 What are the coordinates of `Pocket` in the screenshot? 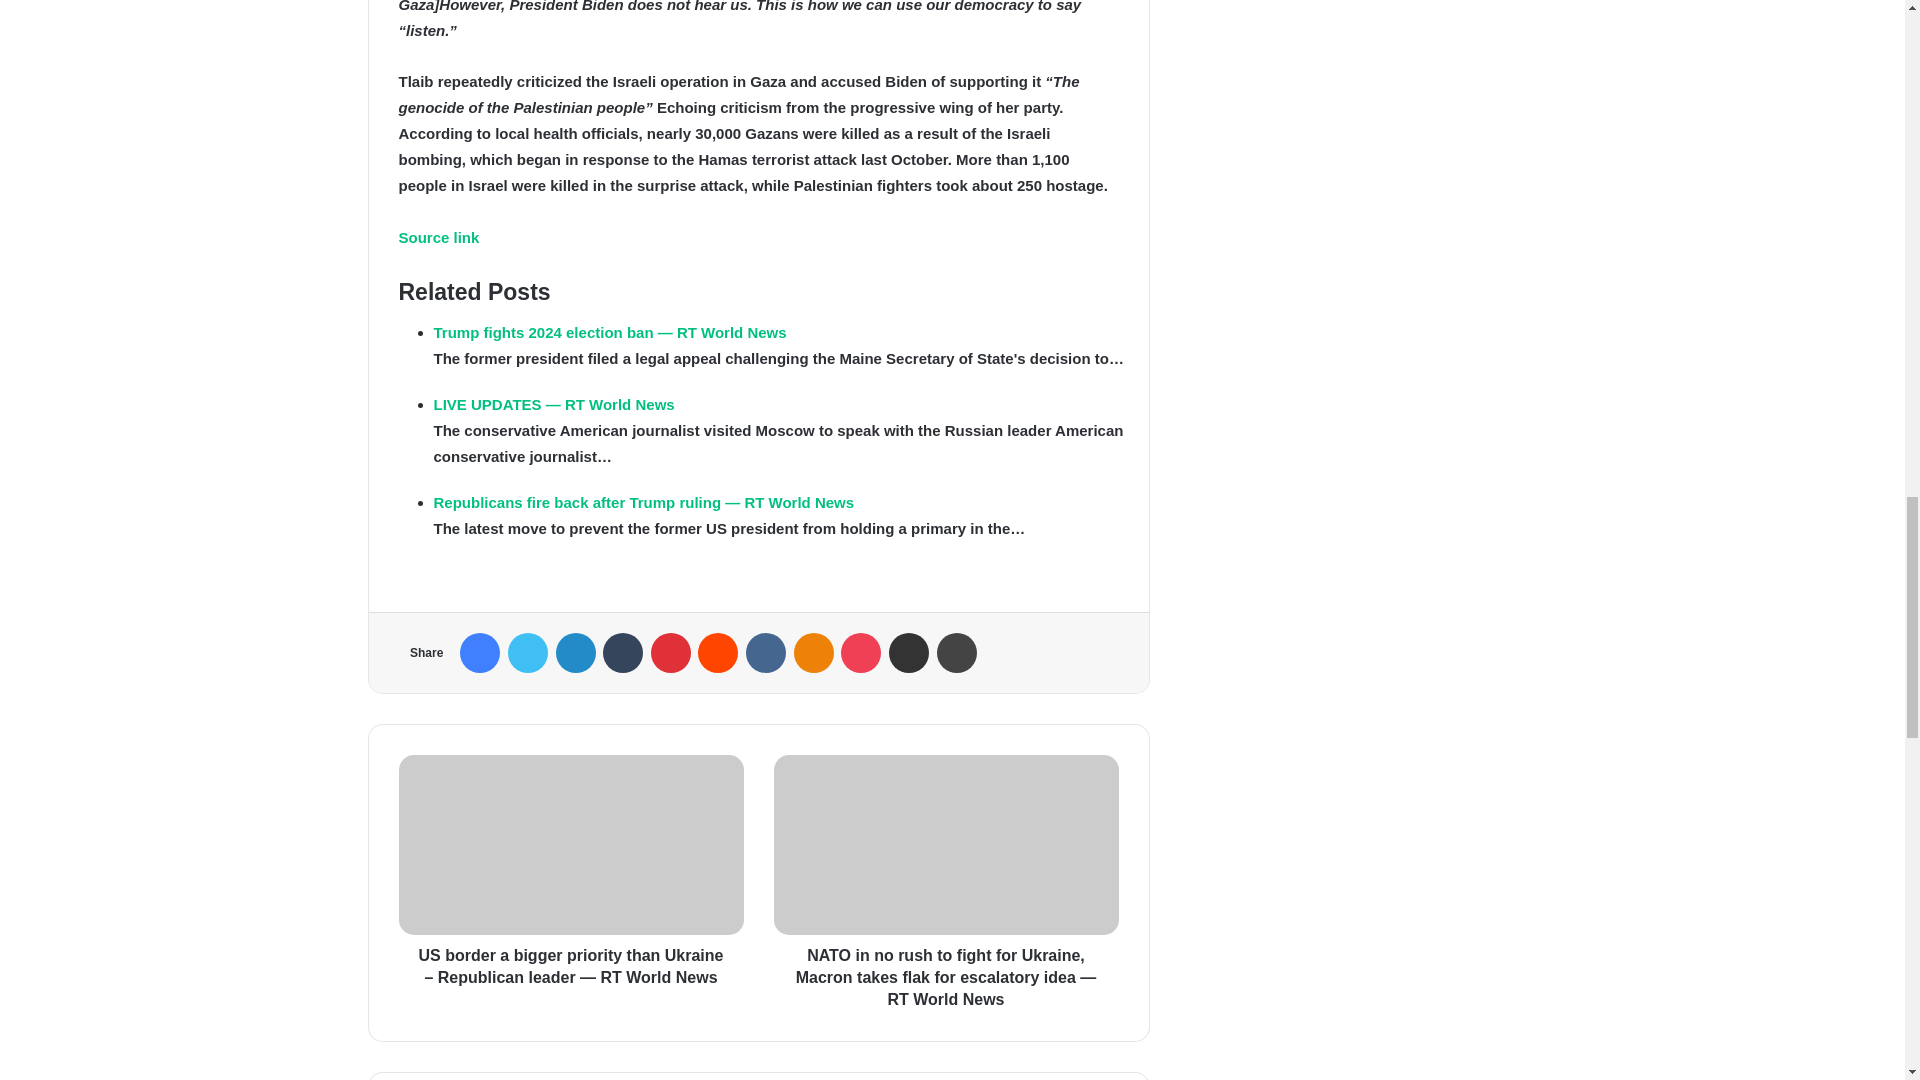 It's located at (860, 652).